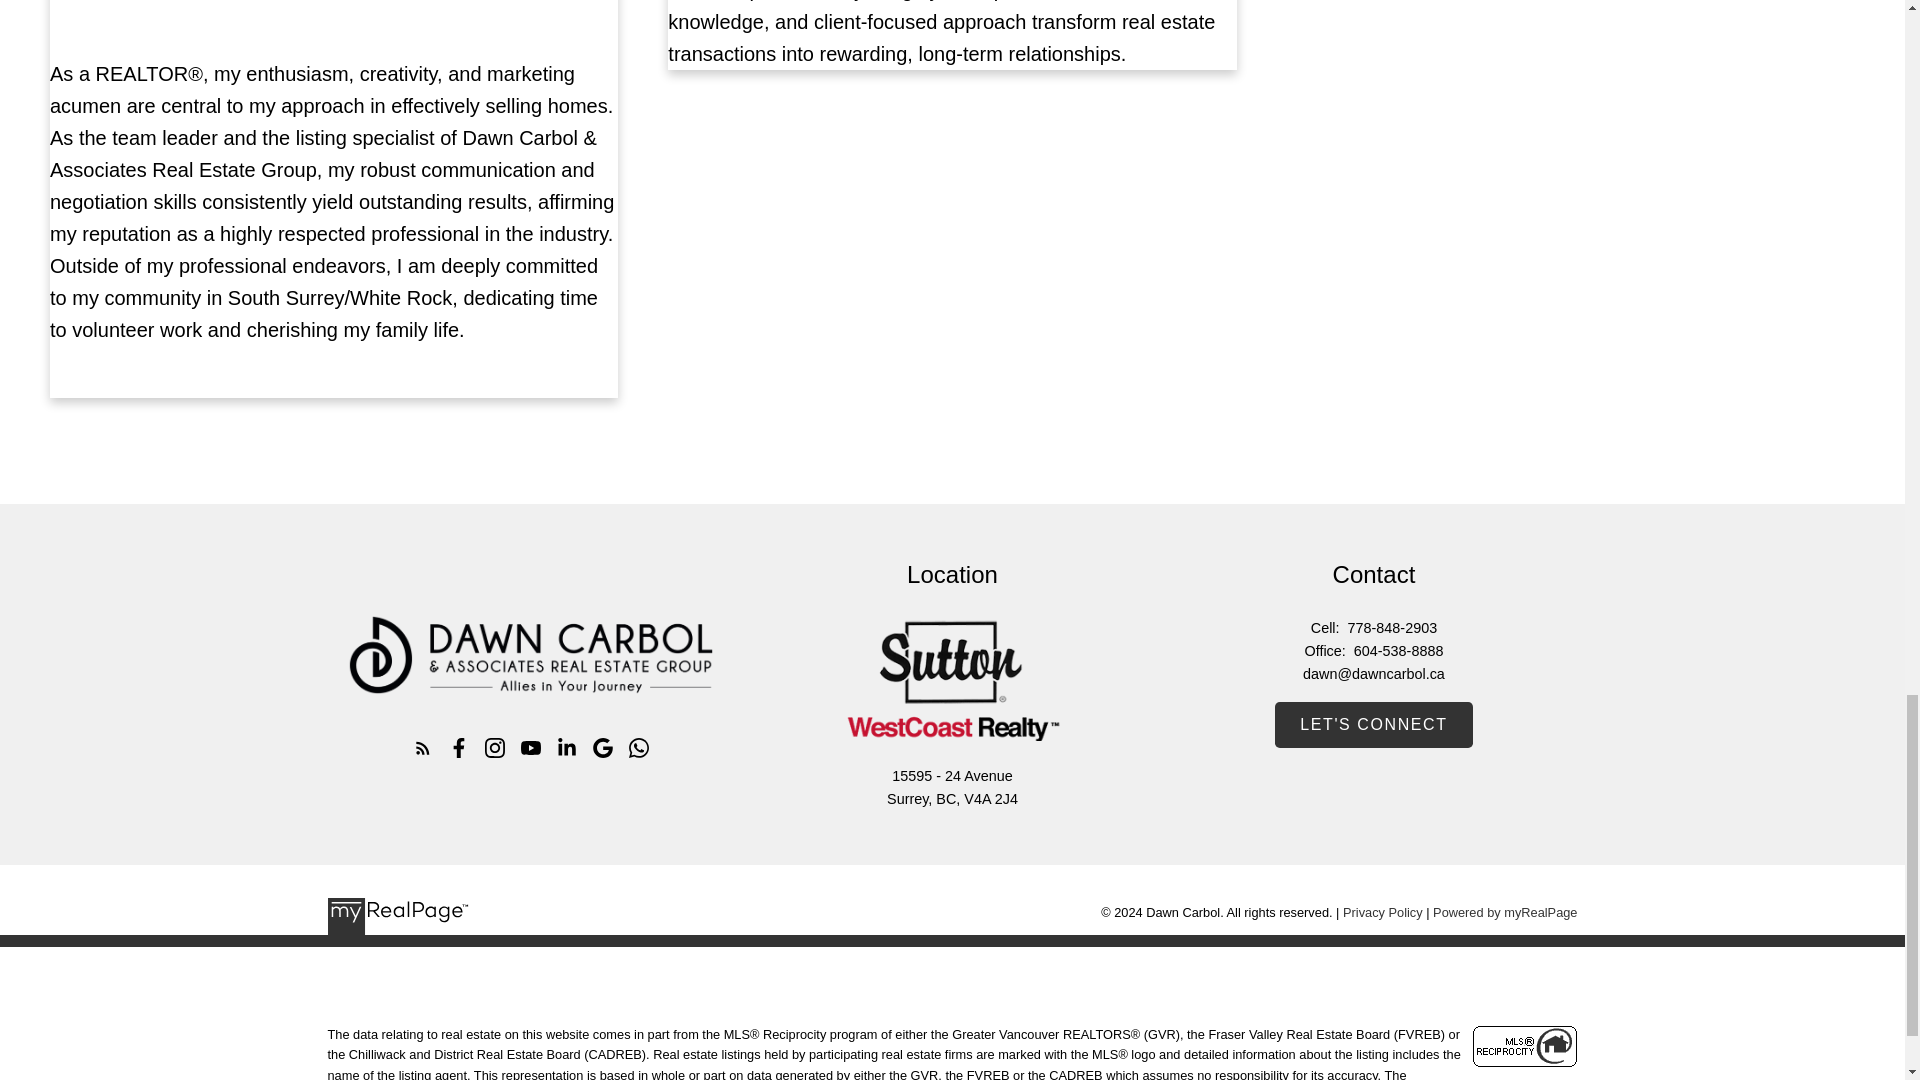  I want to click on Privacy Policy, so click(1382, 912).